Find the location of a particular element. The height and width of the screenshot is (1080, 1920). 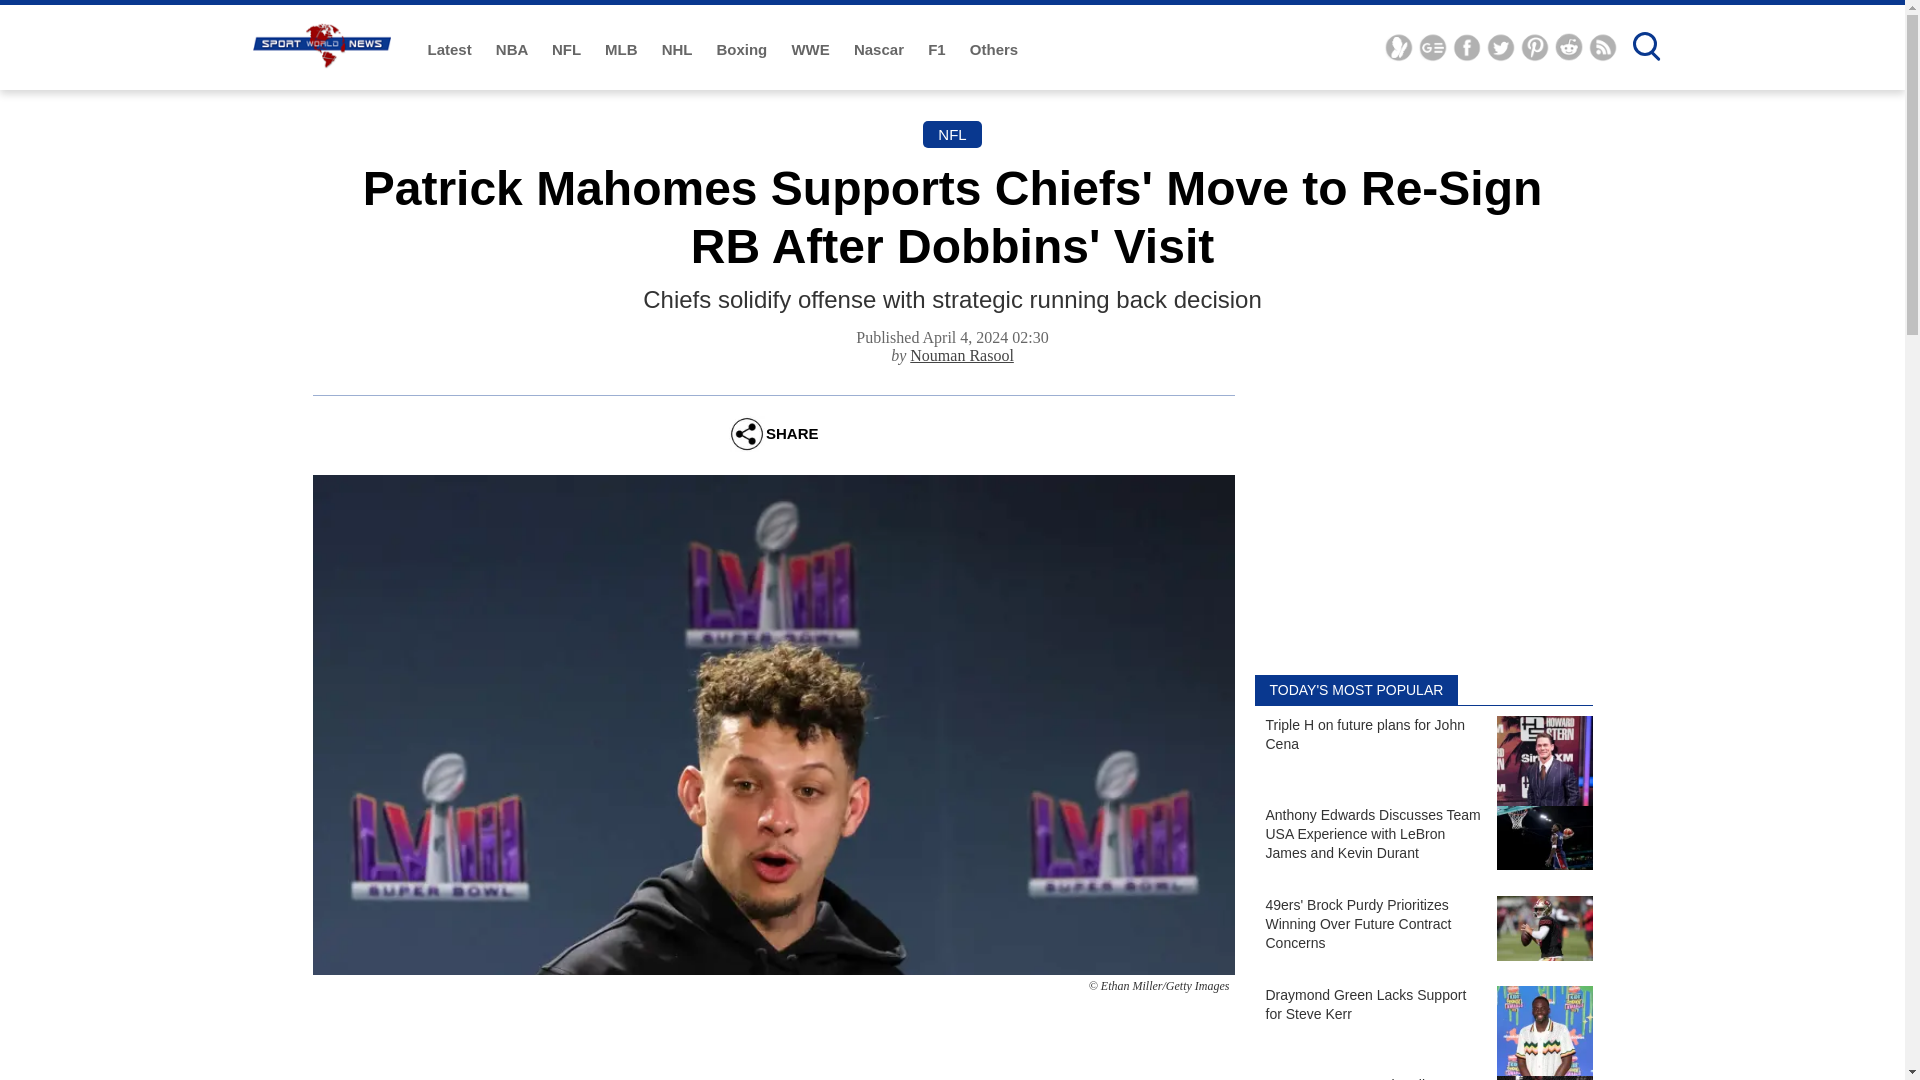

MLB is located at coordinates (622, 50).